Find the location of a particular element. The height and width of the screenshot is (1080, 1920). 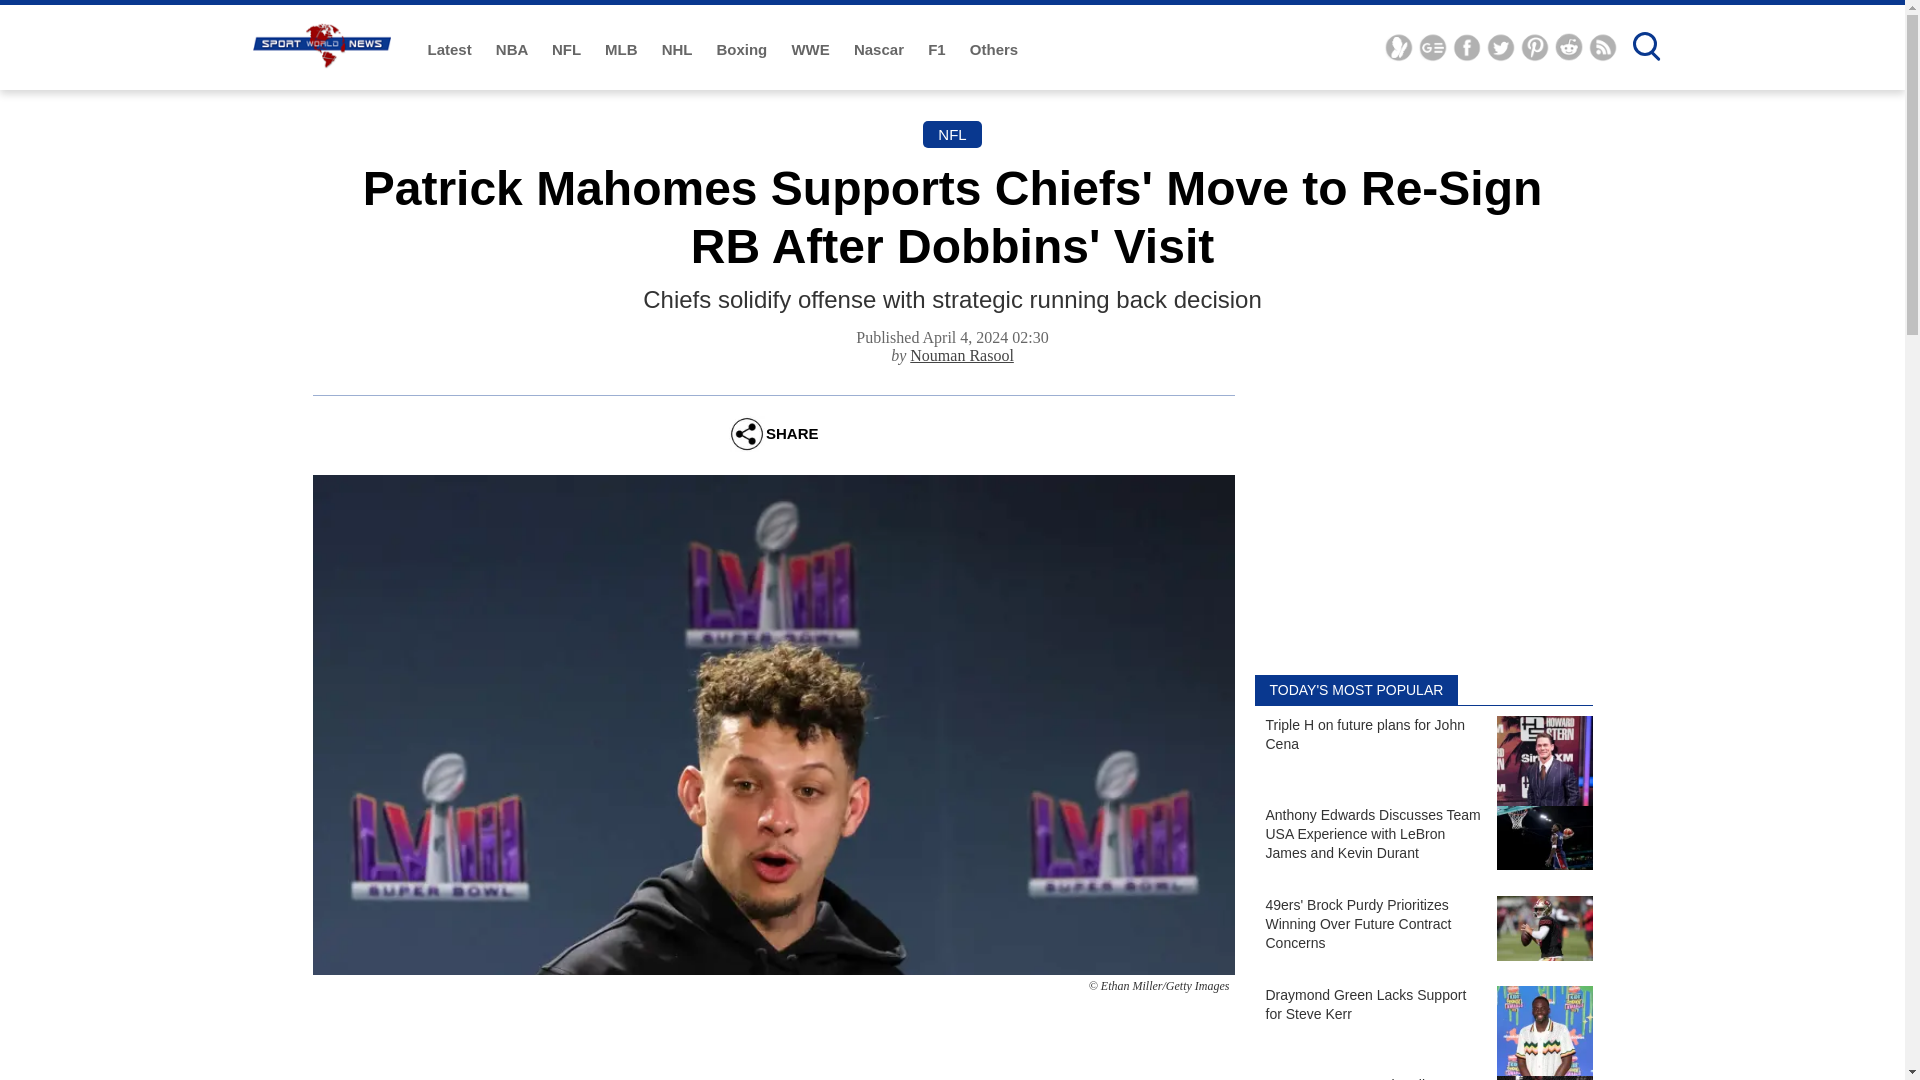

MLB is located at coordinates (622, 50).